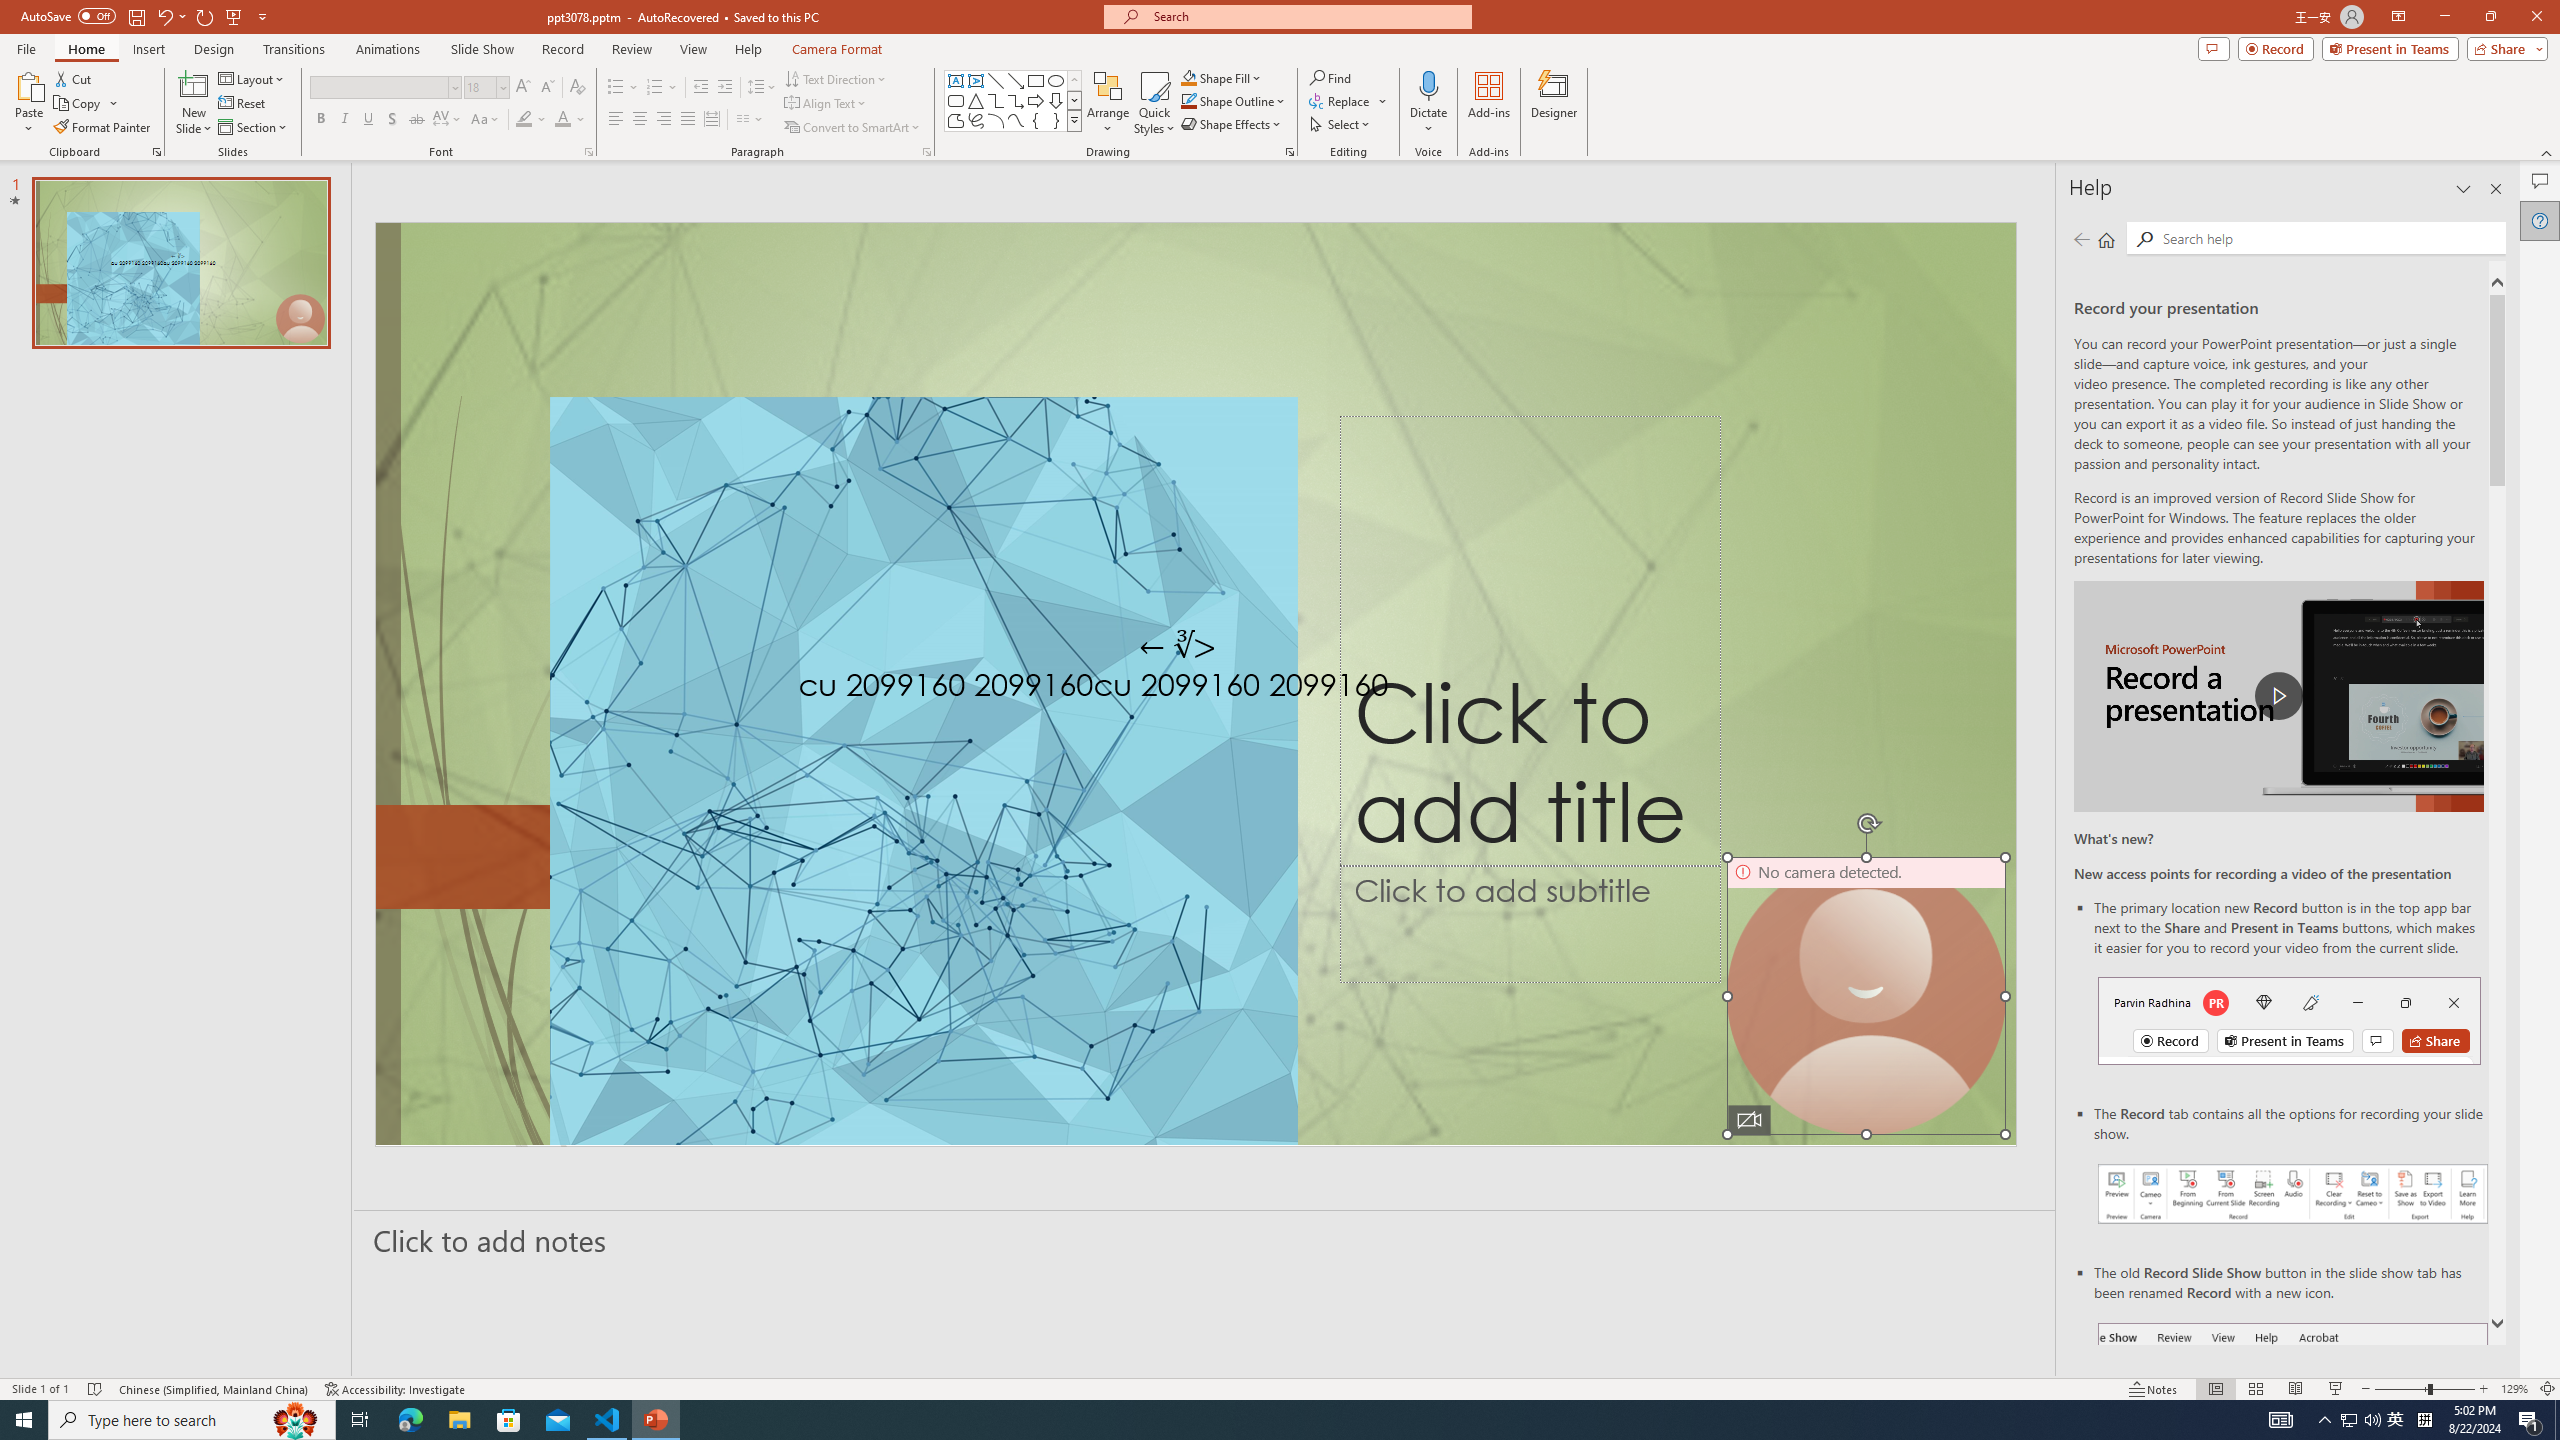 The image size is (2560, 1440). I want to click on AutomationID: ShapesInsertGallery, so click(1014, 101).